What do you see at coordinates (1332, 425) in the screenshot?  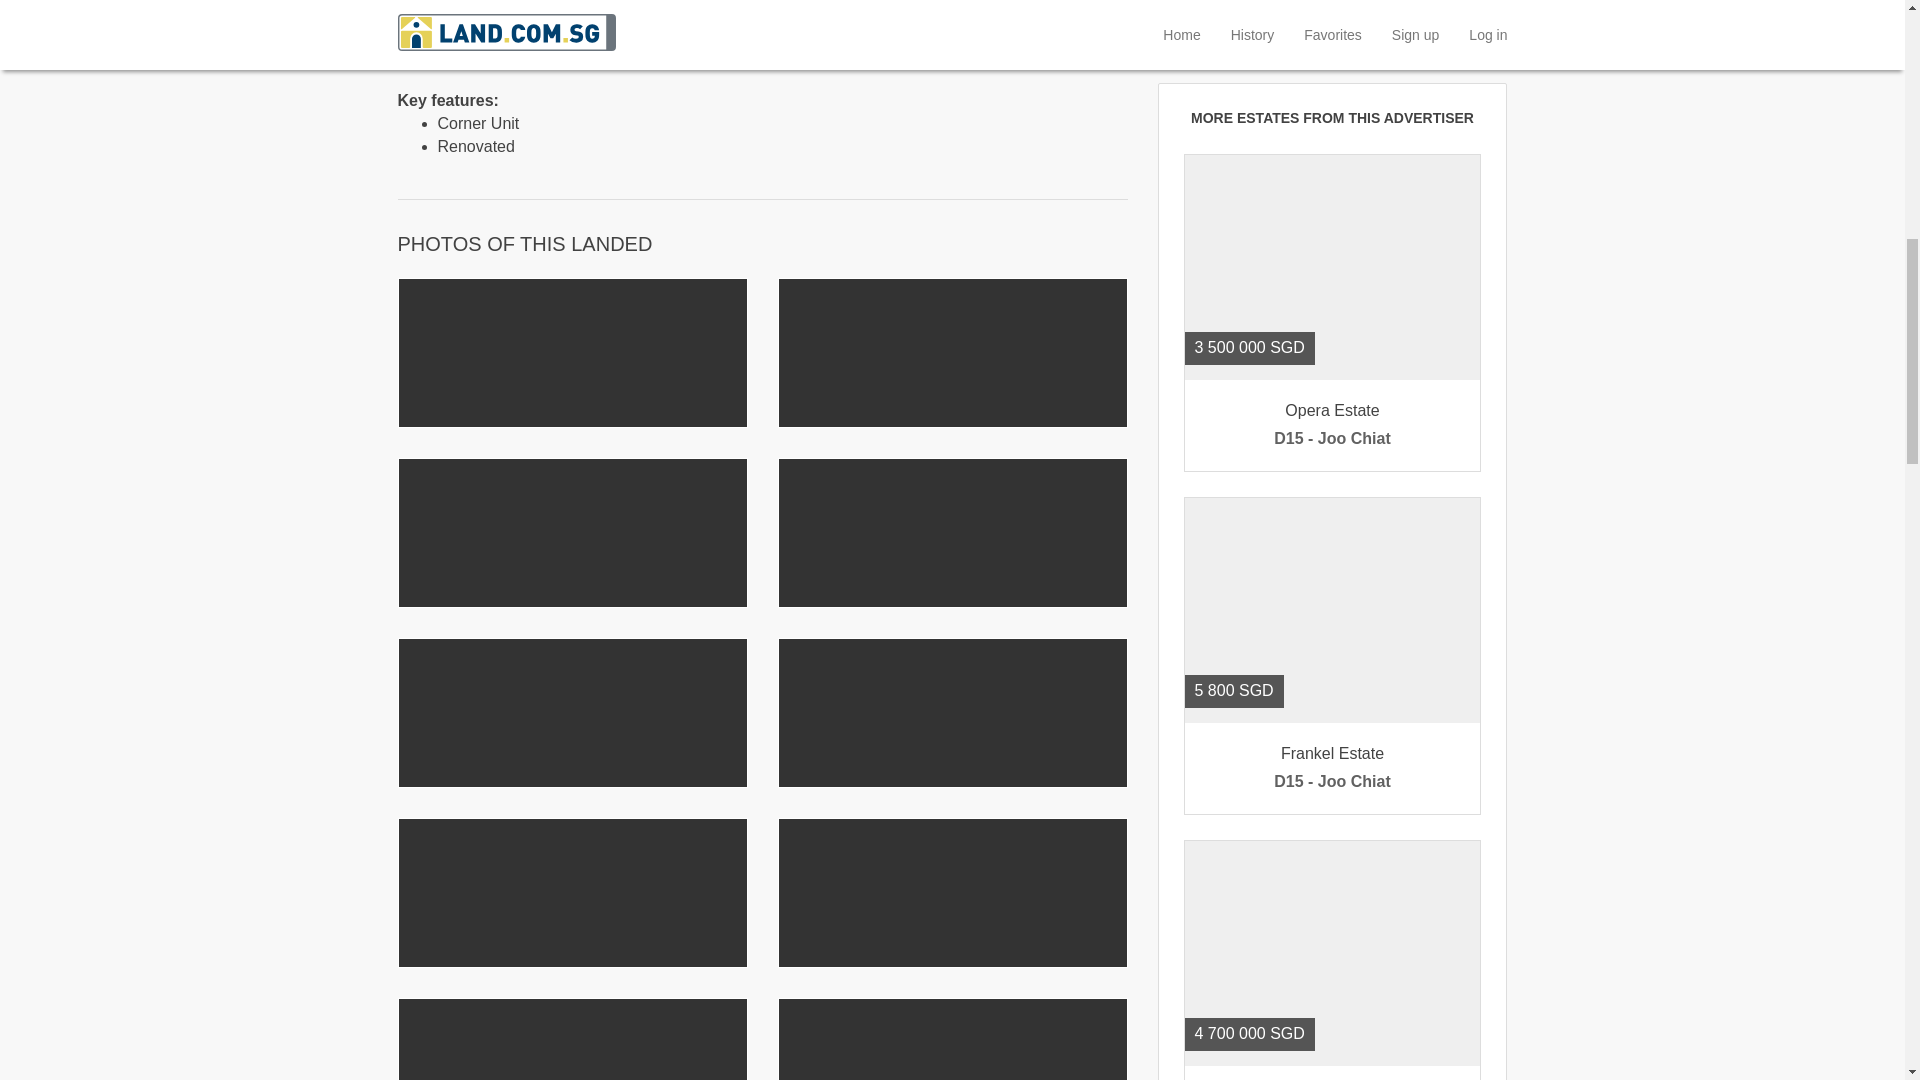 I see `Favorite` at bounding box center [1332, 425].